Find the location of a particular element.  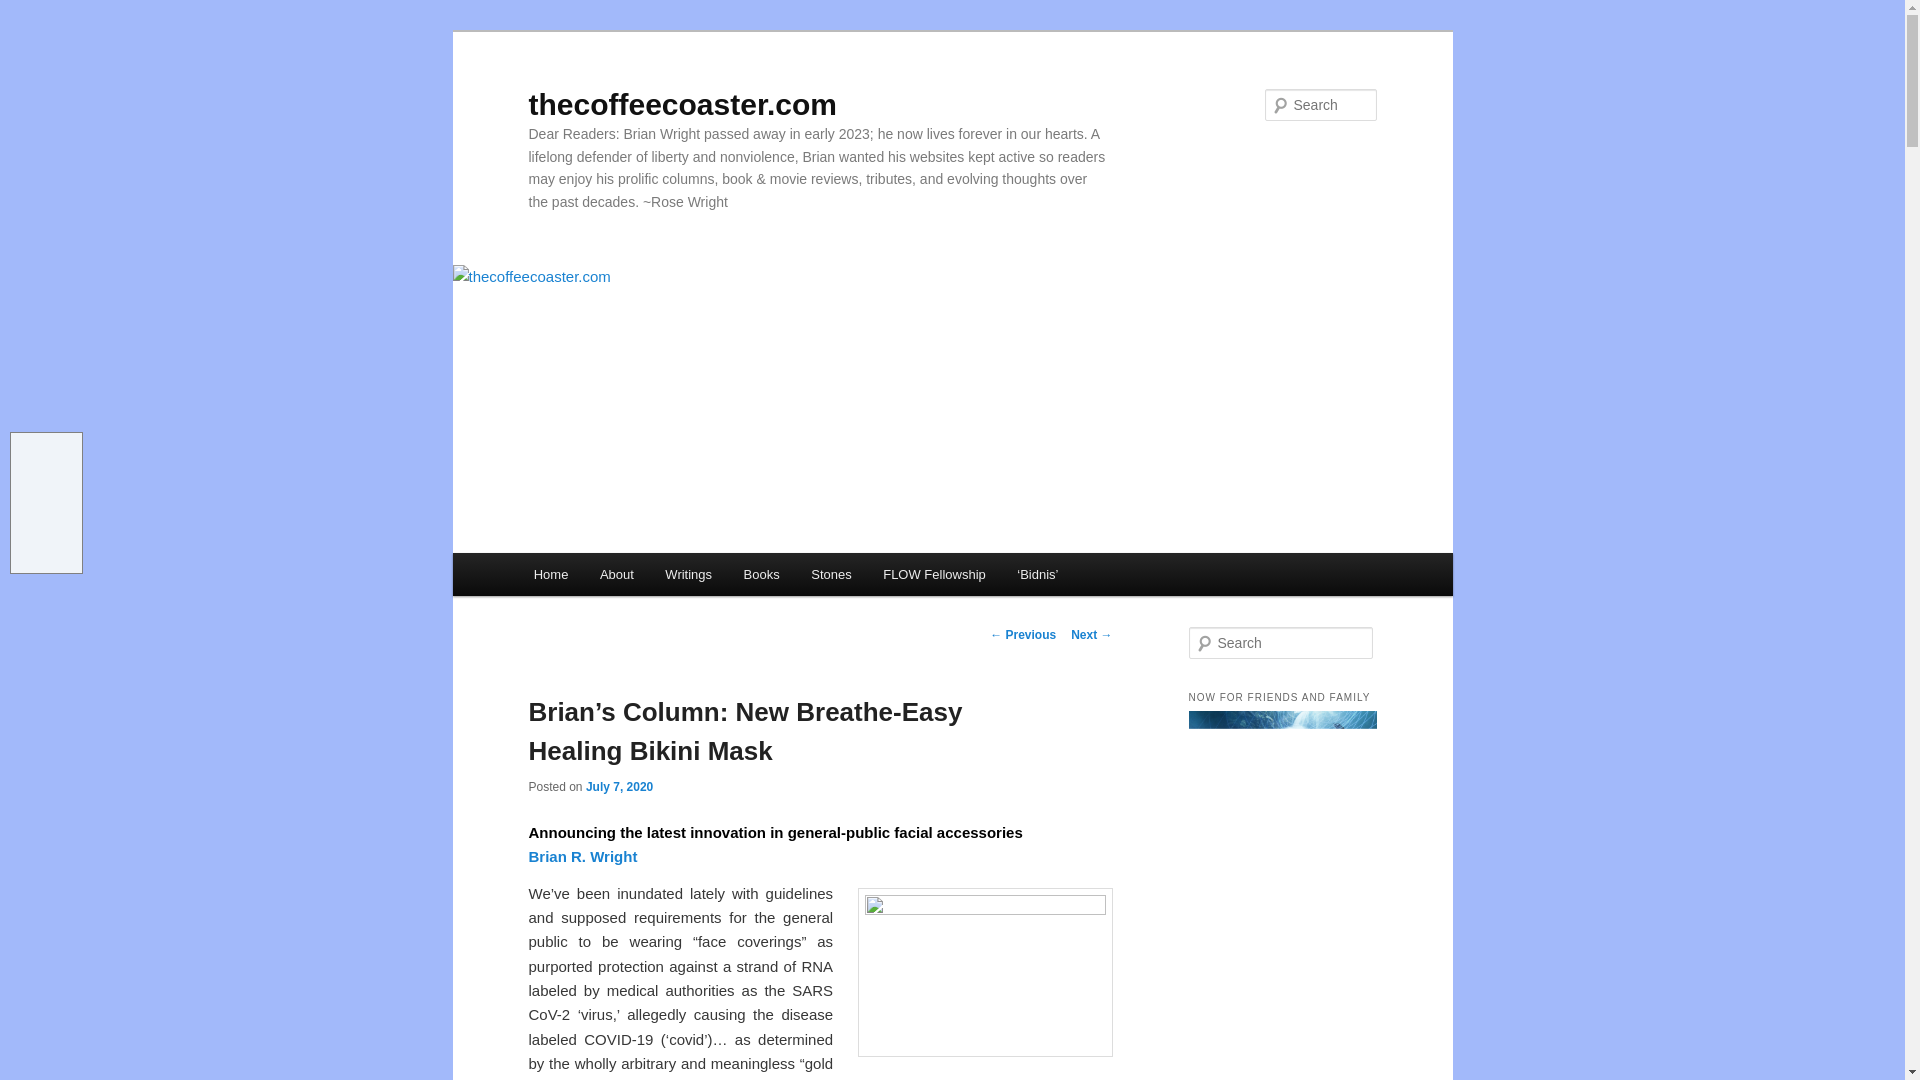

About is located at coordinates (616, 574).